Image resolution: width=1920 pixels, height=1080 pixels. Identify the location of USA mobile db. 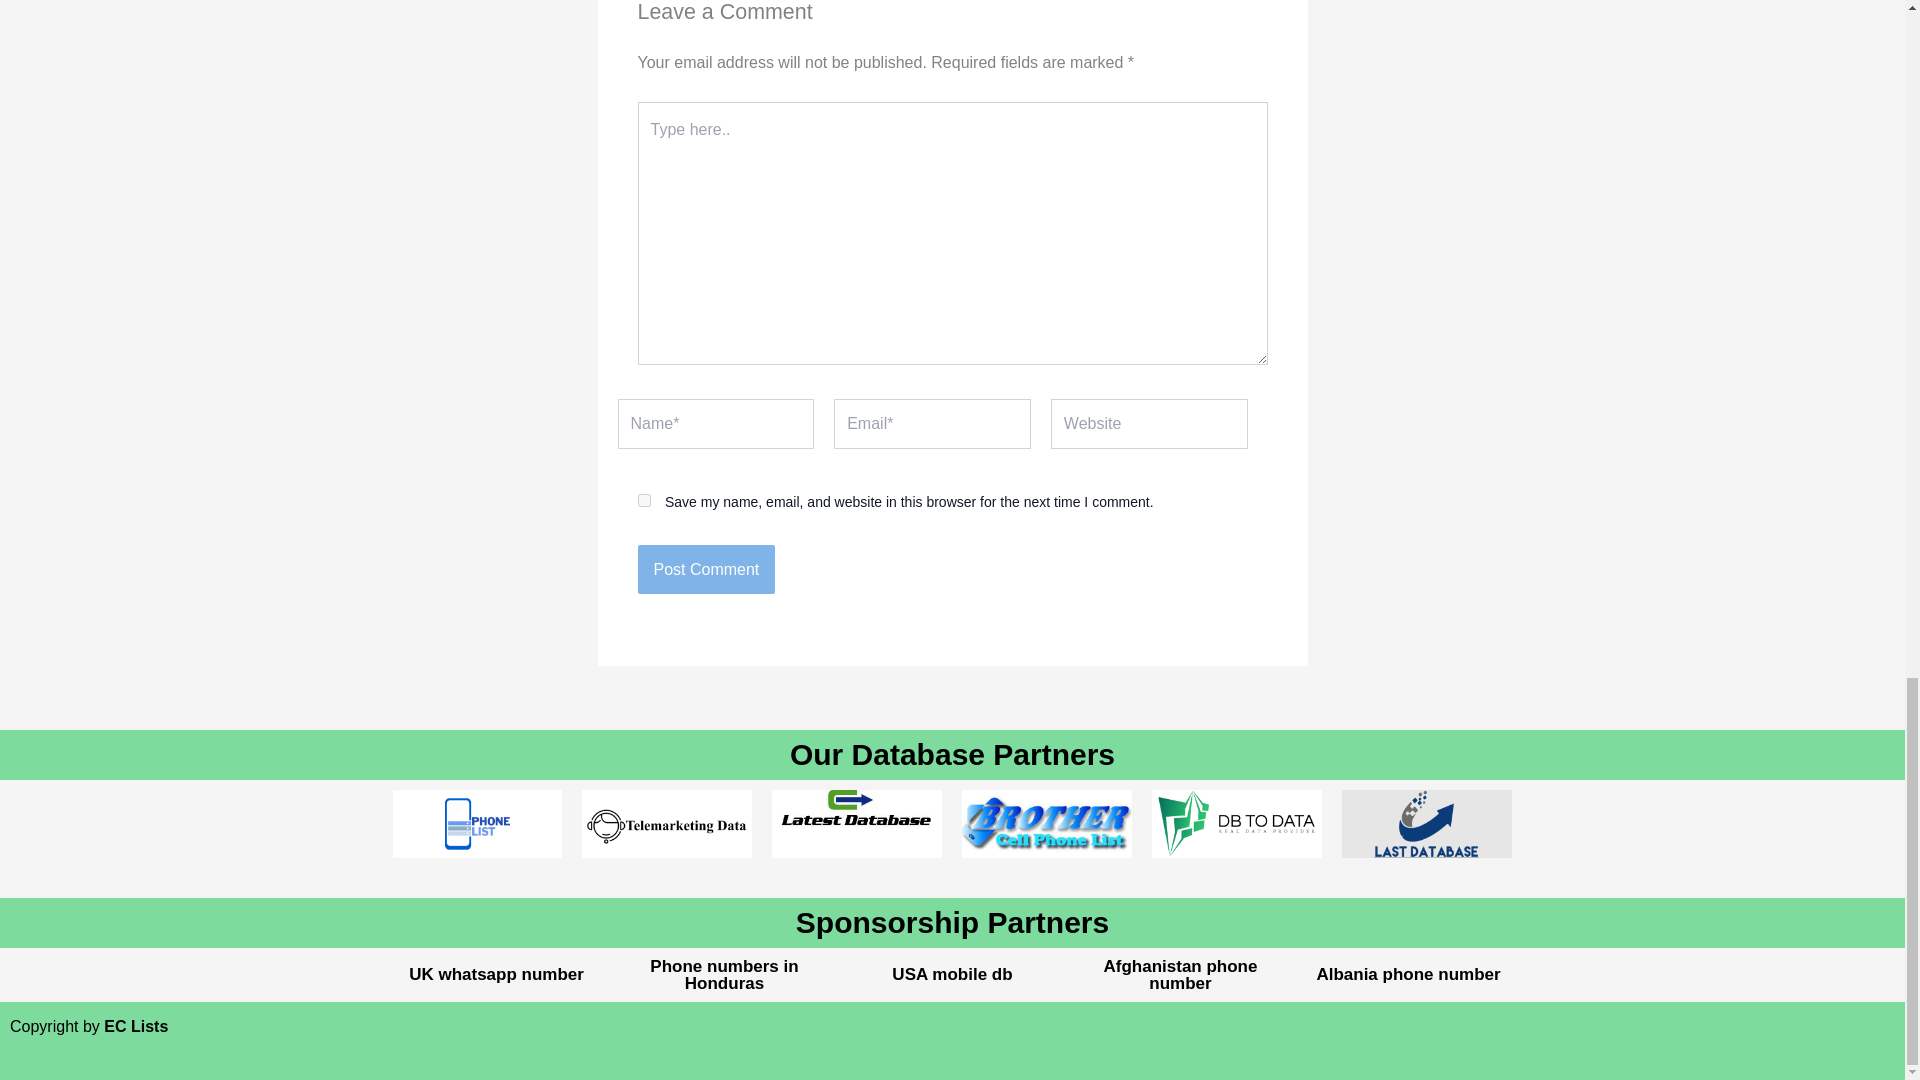
(952, 974).